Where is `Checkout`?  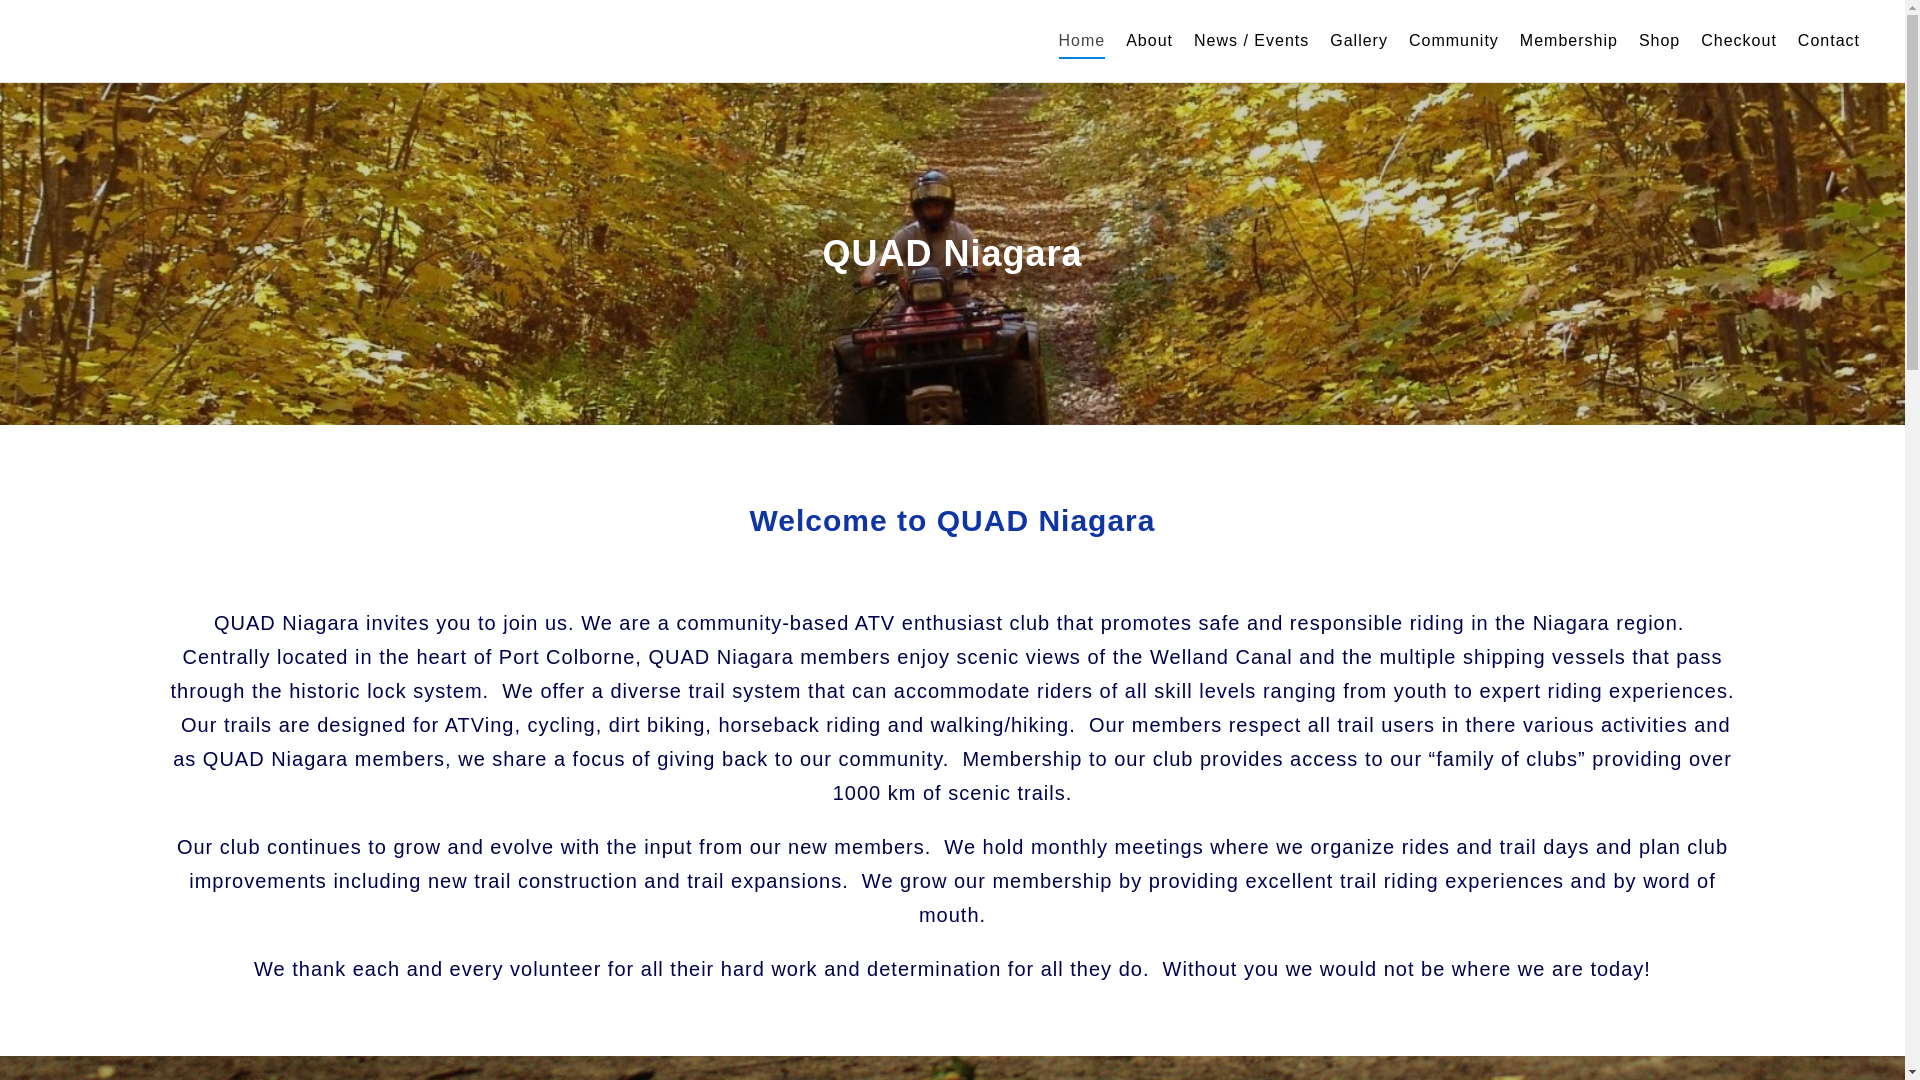
Checkout is located at coordinates (1739, 41).